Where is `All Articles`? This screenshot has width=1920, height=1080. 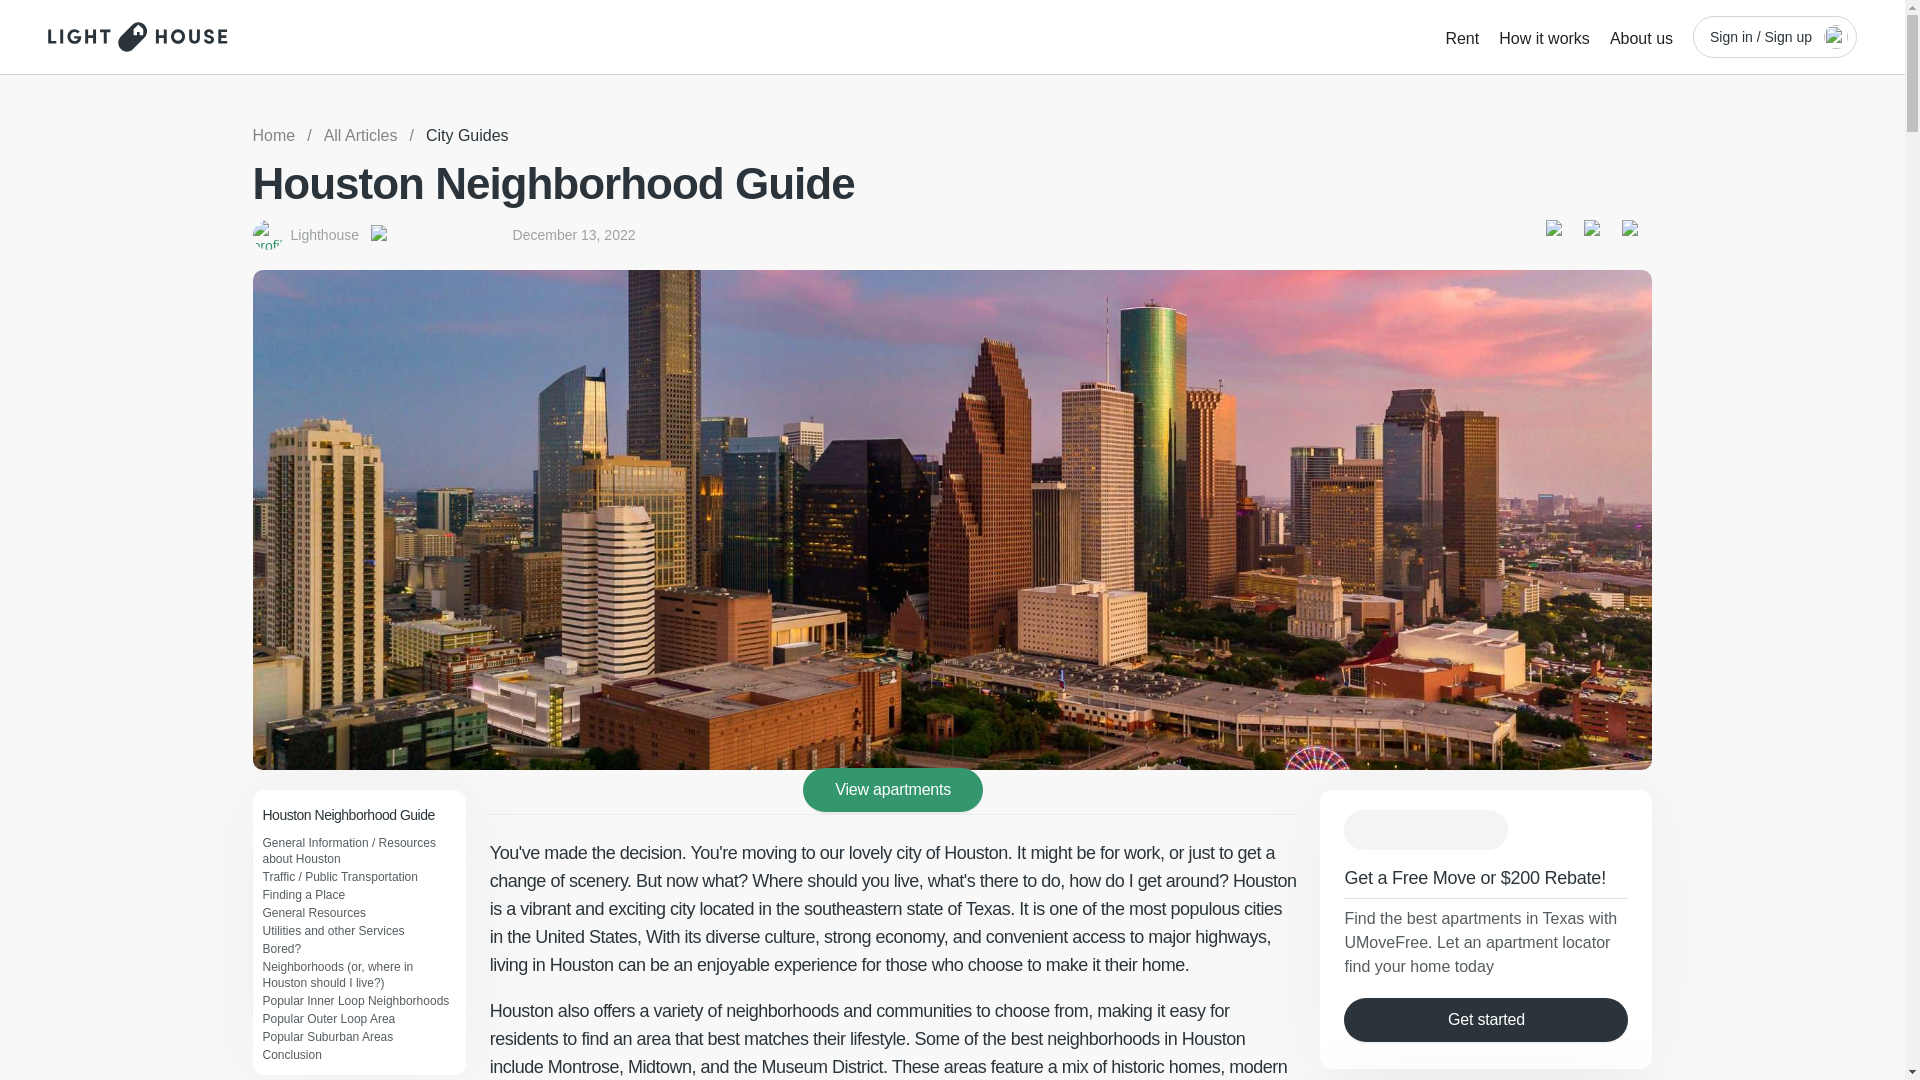
All Articles is located at coordinates (360, 136).